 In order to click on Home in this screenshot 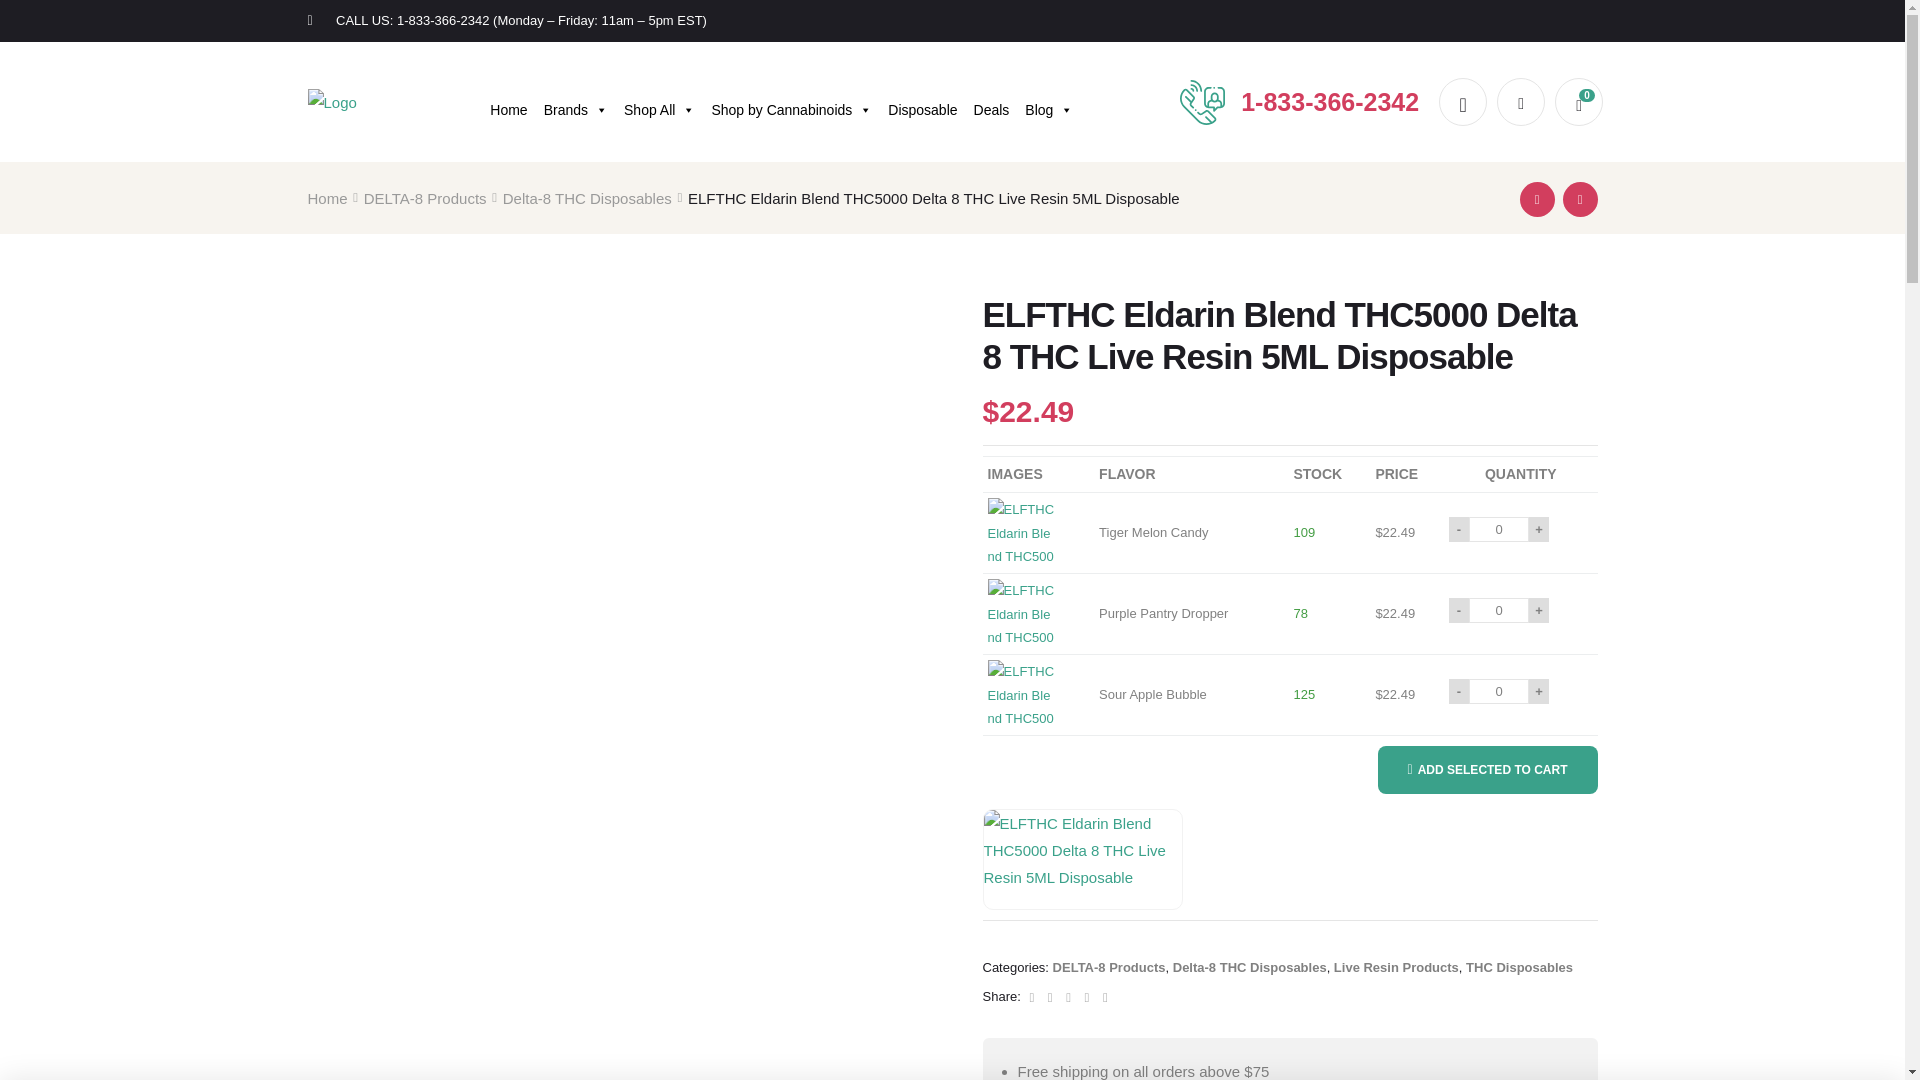, I will do `click(508, 102)`.